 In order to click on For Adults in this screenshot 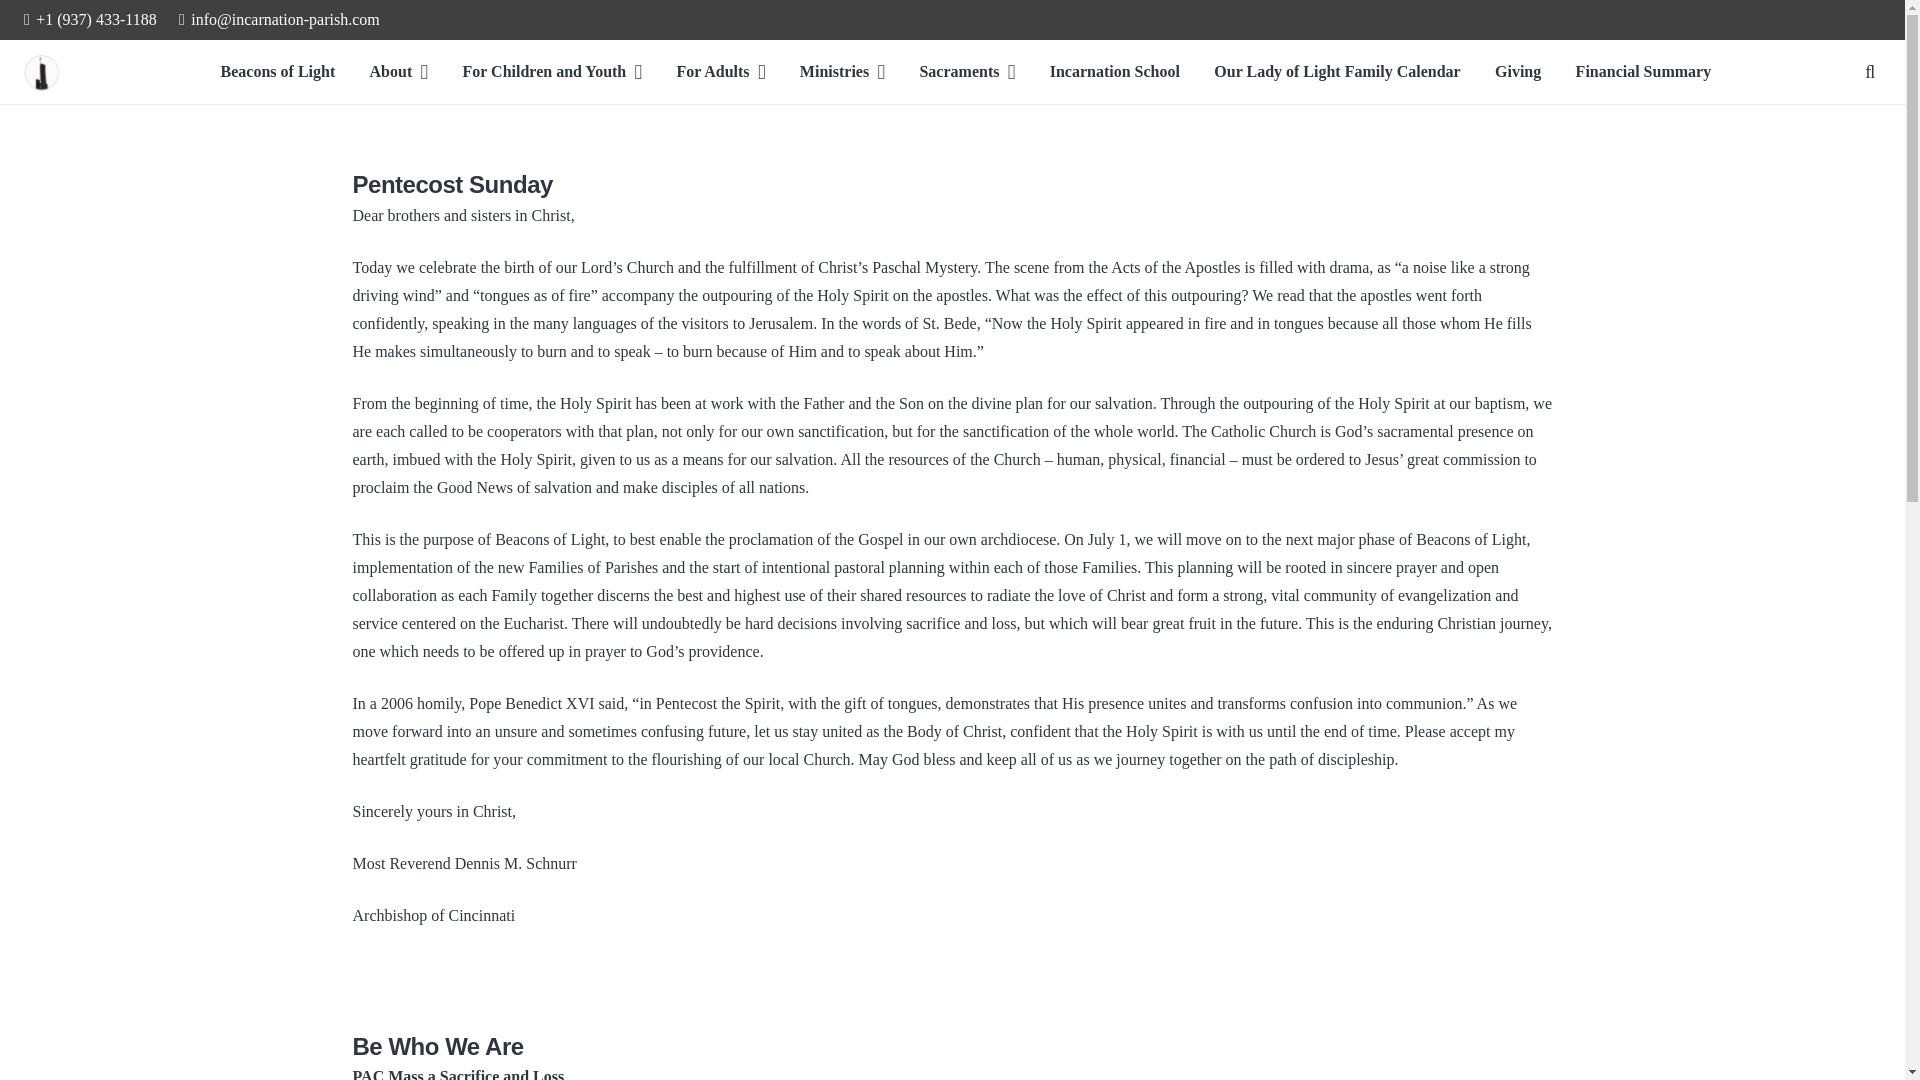, I will do `click(720, 71)`.